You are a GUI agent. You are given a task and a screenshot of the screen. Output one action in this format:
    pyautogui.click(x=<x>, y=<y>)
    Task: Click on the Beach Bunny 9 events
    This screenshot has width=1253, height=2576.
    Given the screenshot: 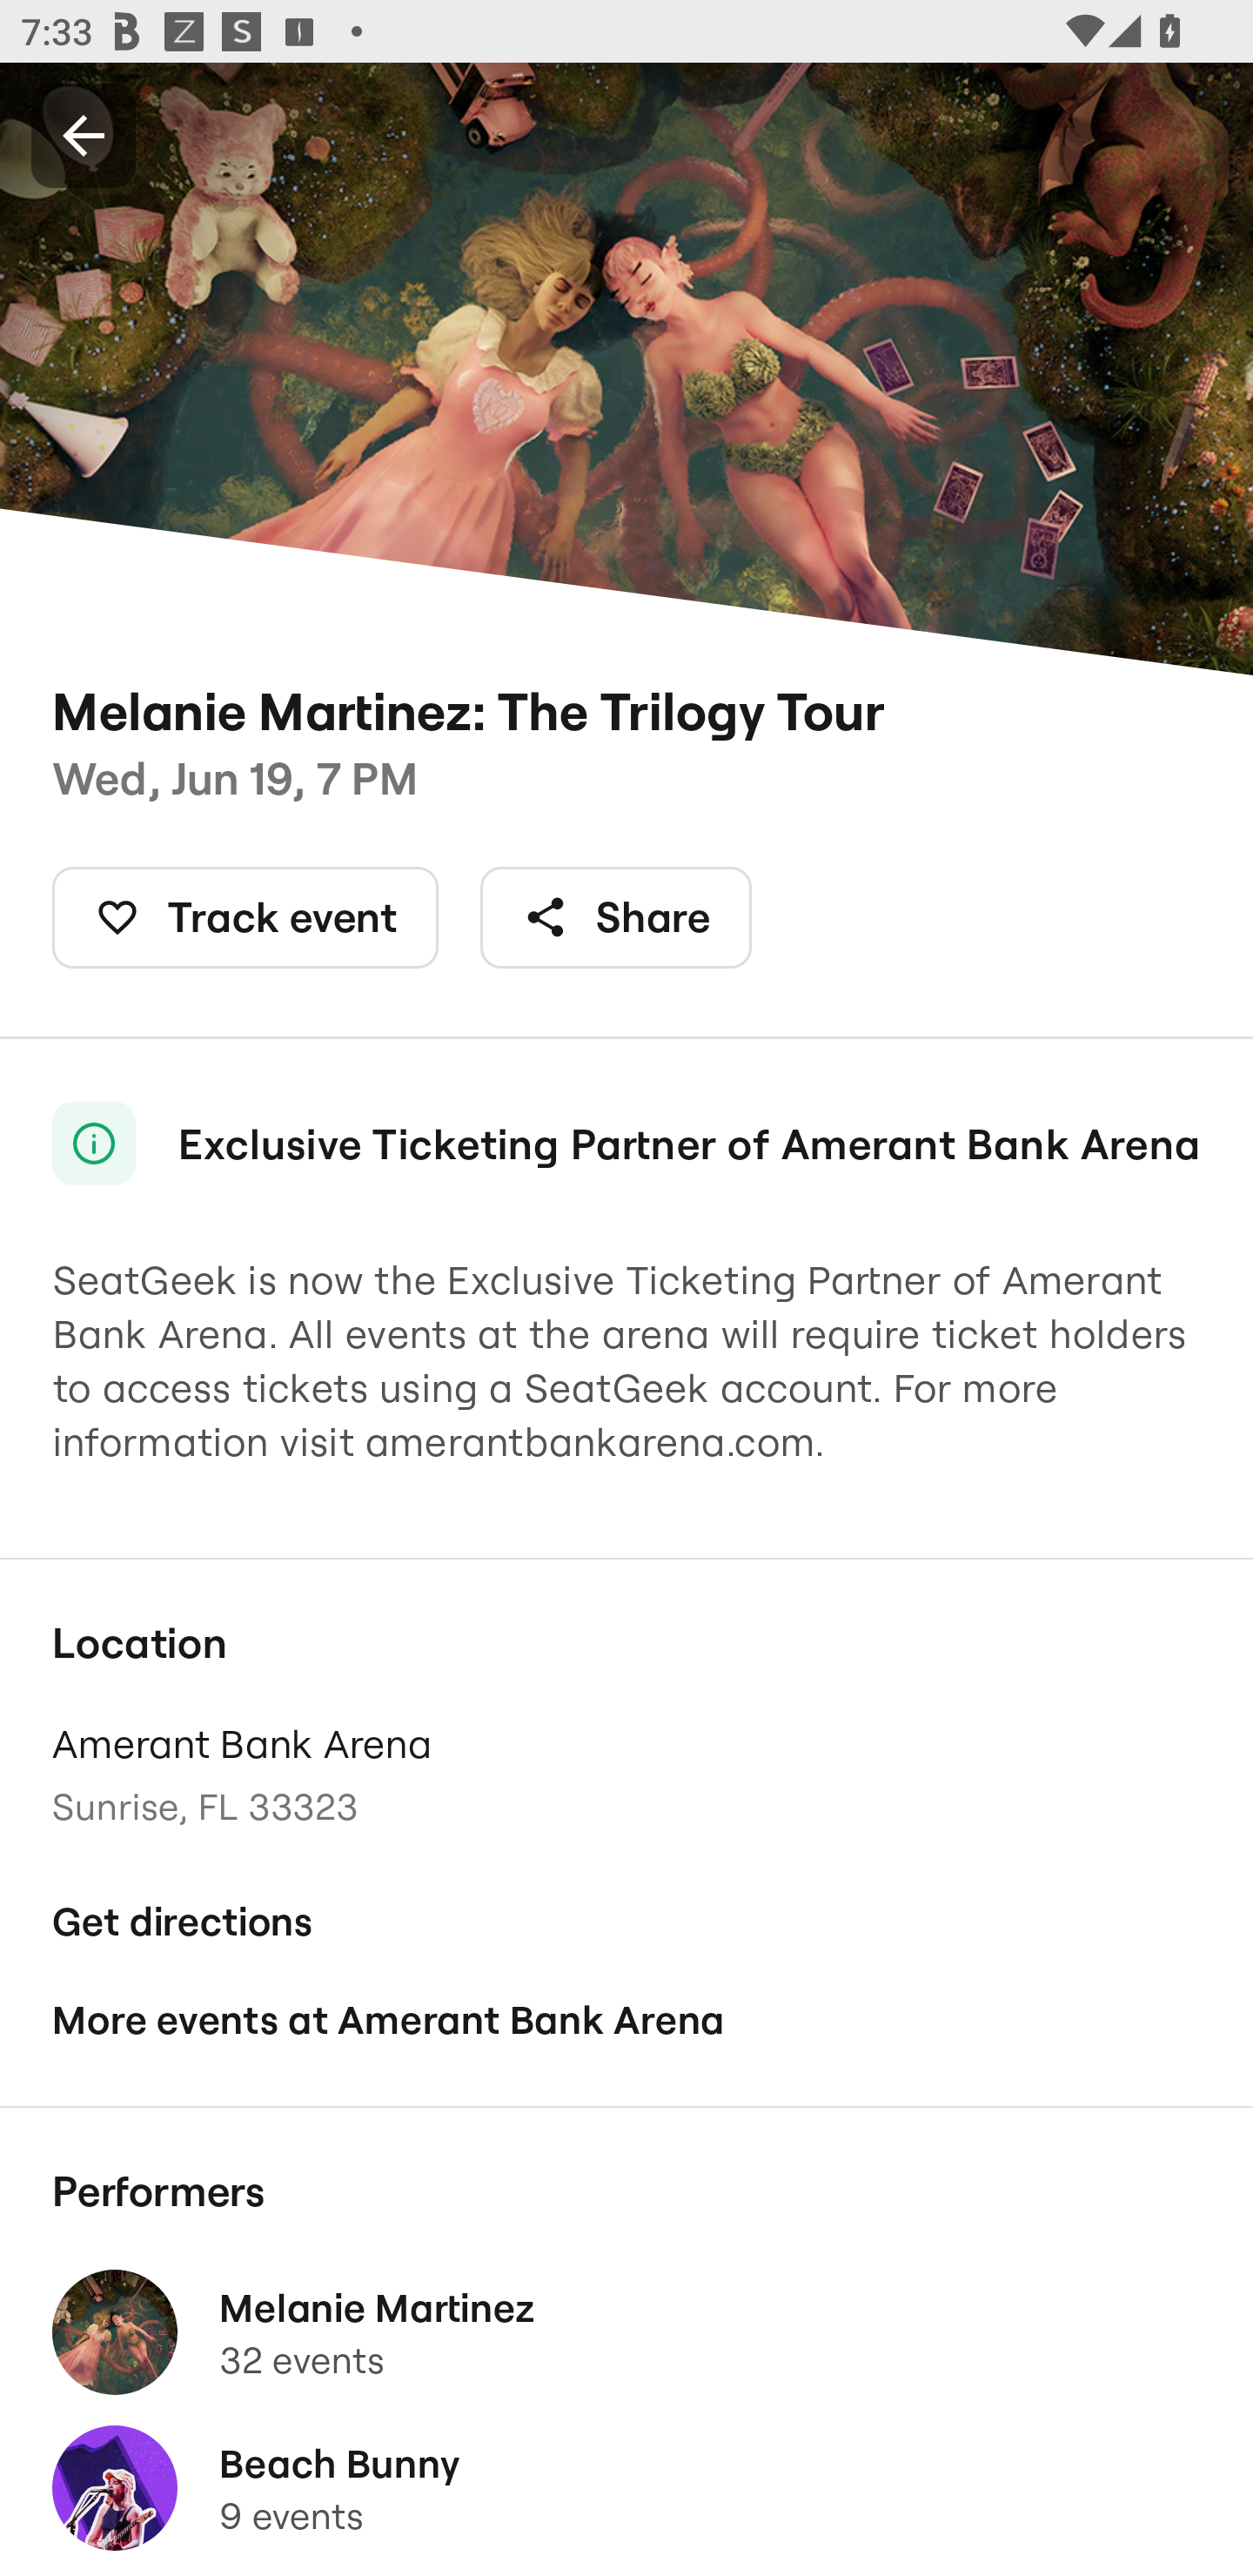 What is the action you would take?
    pyautogui.click(x=626, y=2488)
    